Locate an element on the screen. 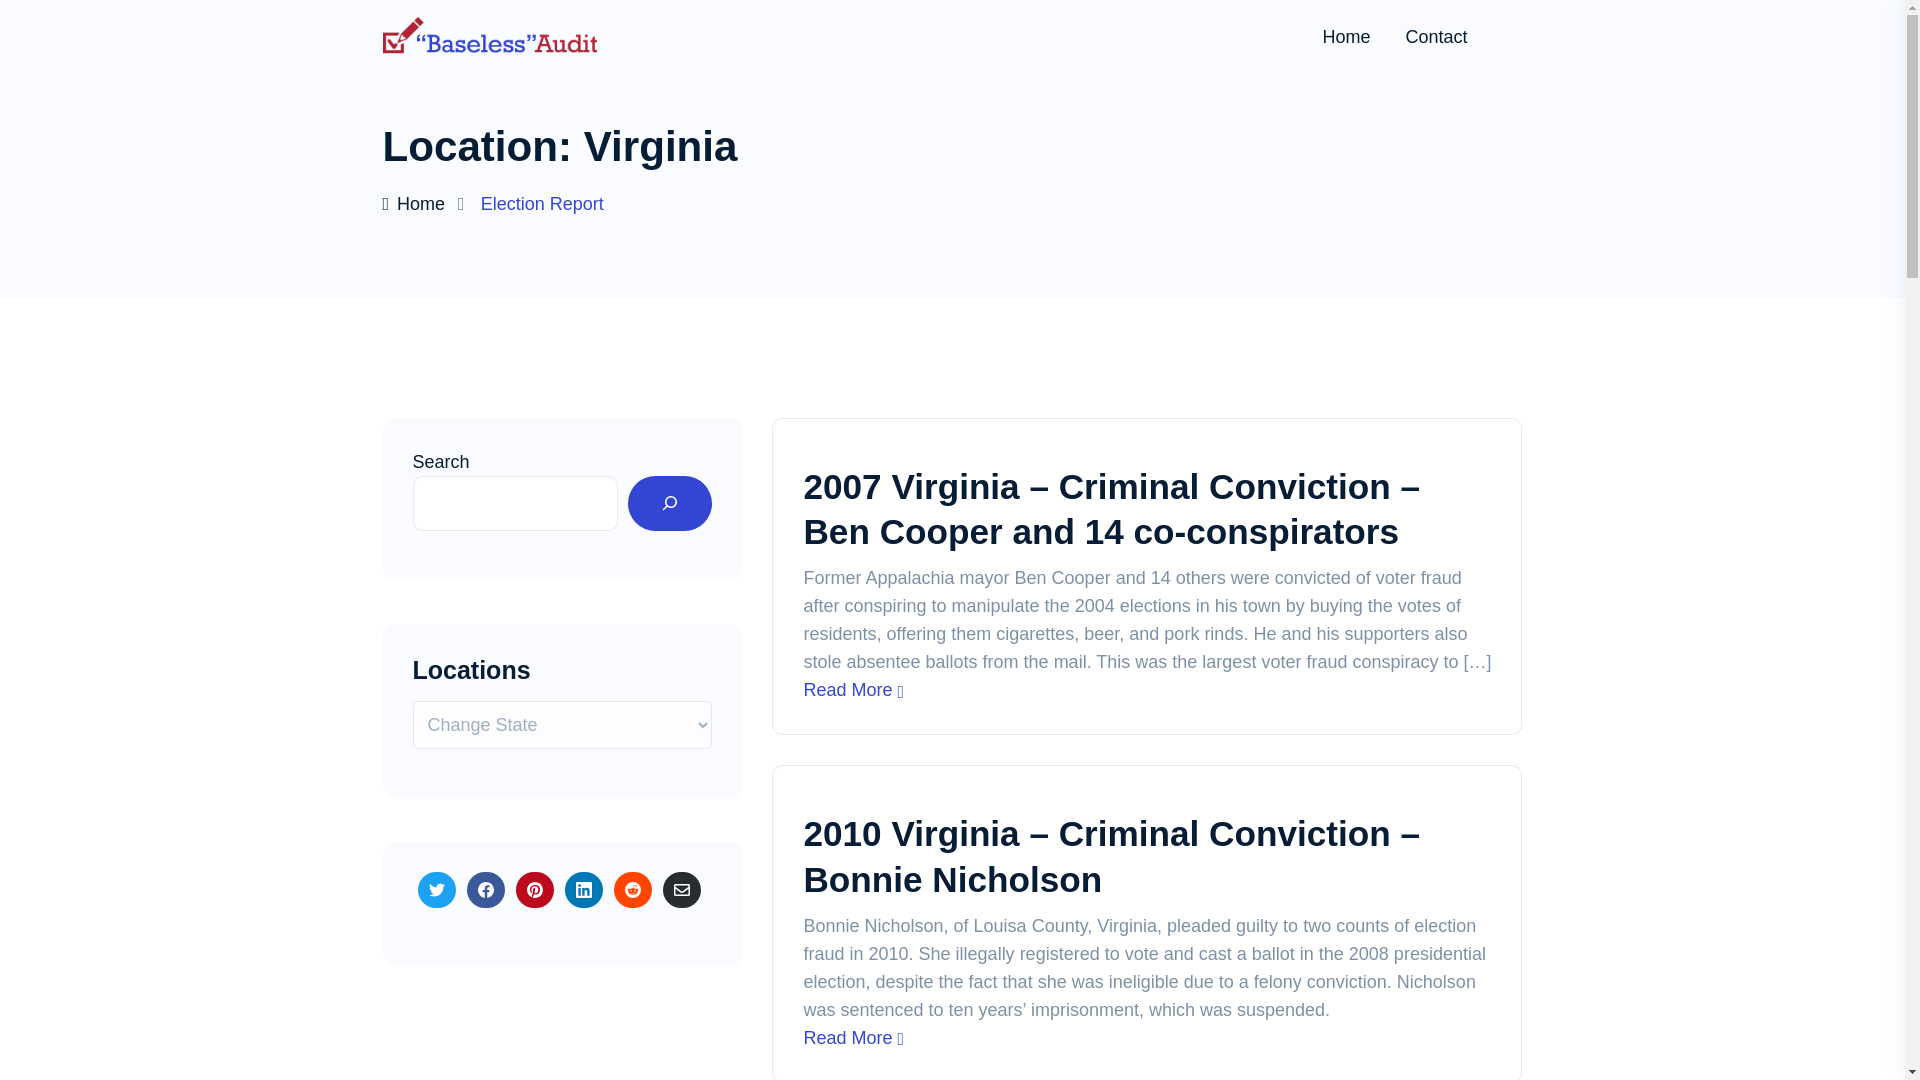 The width and height of the screenshot is (1920, 1080). Share on Reddit is located at coordinates (633, 890).